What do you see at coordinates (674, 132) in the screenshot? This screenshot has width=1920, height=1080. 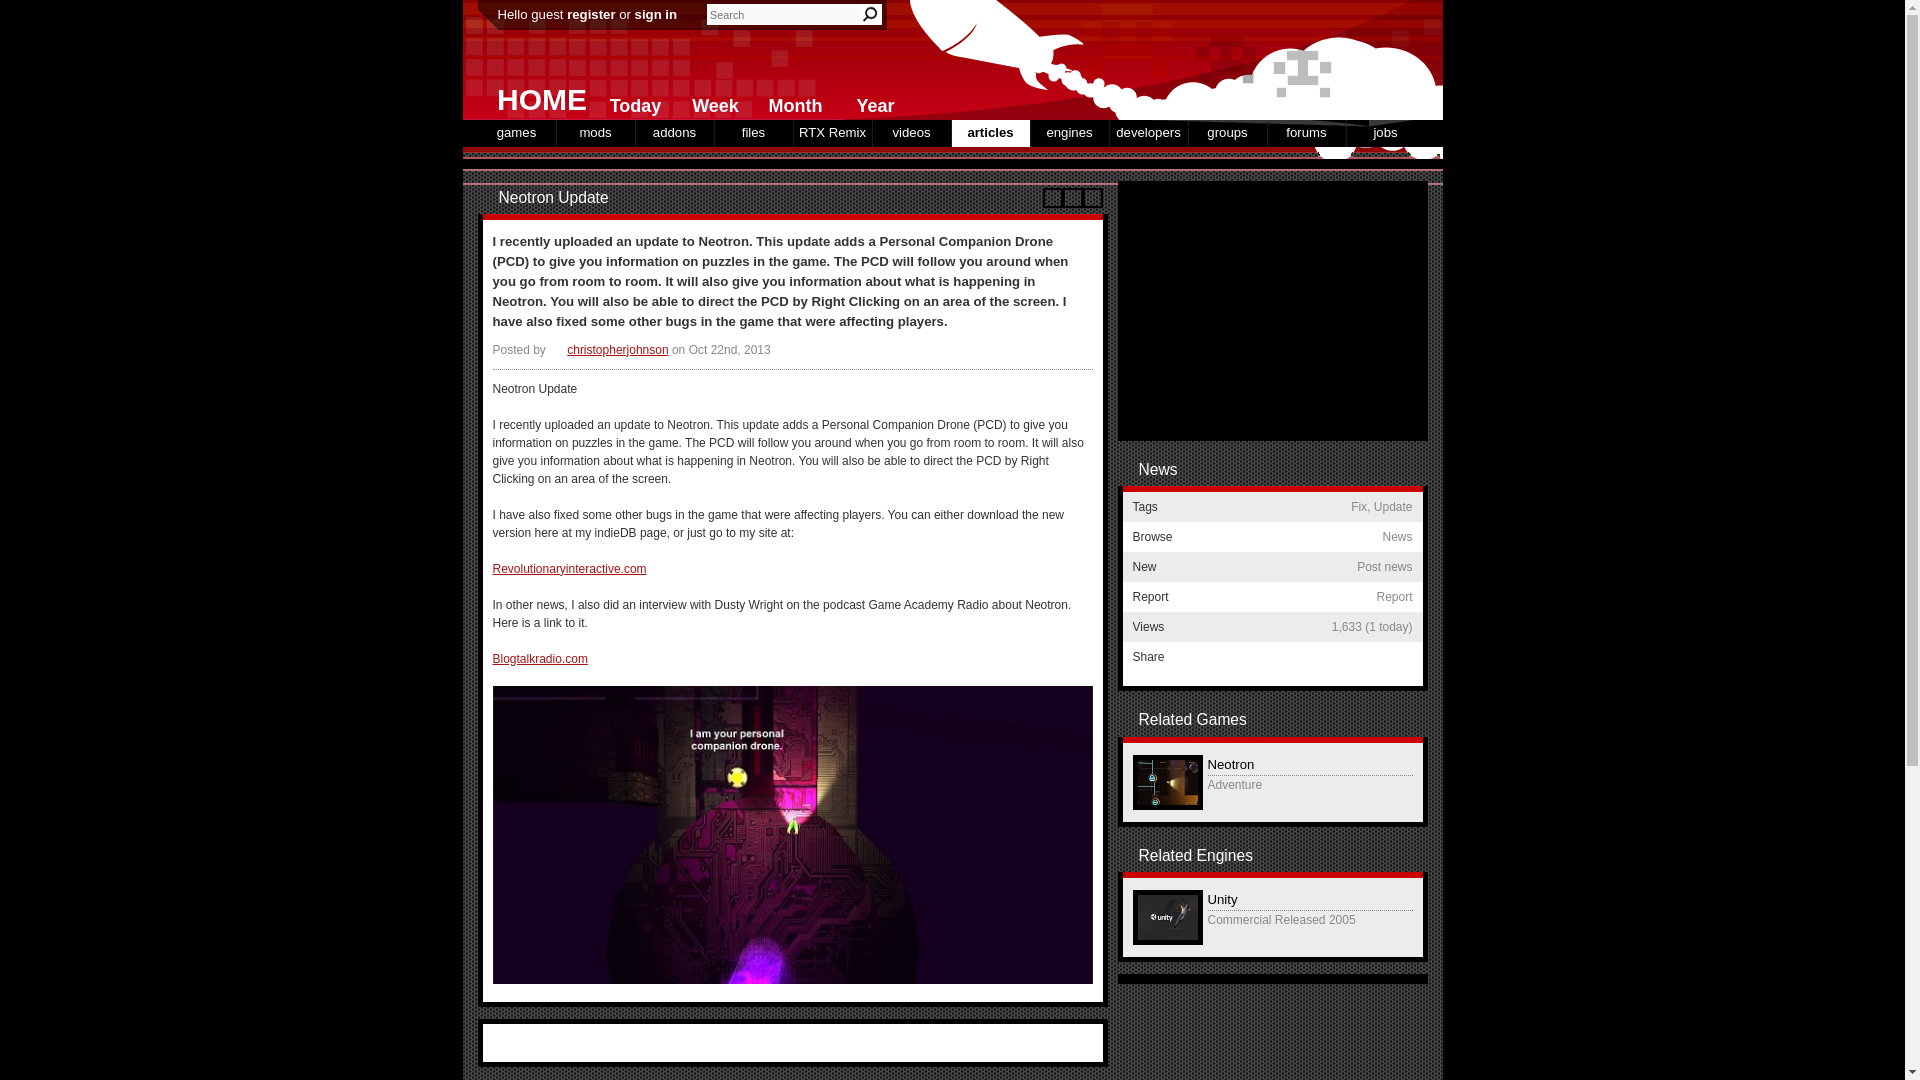 I see `addons` at bounding box center [674, 132].